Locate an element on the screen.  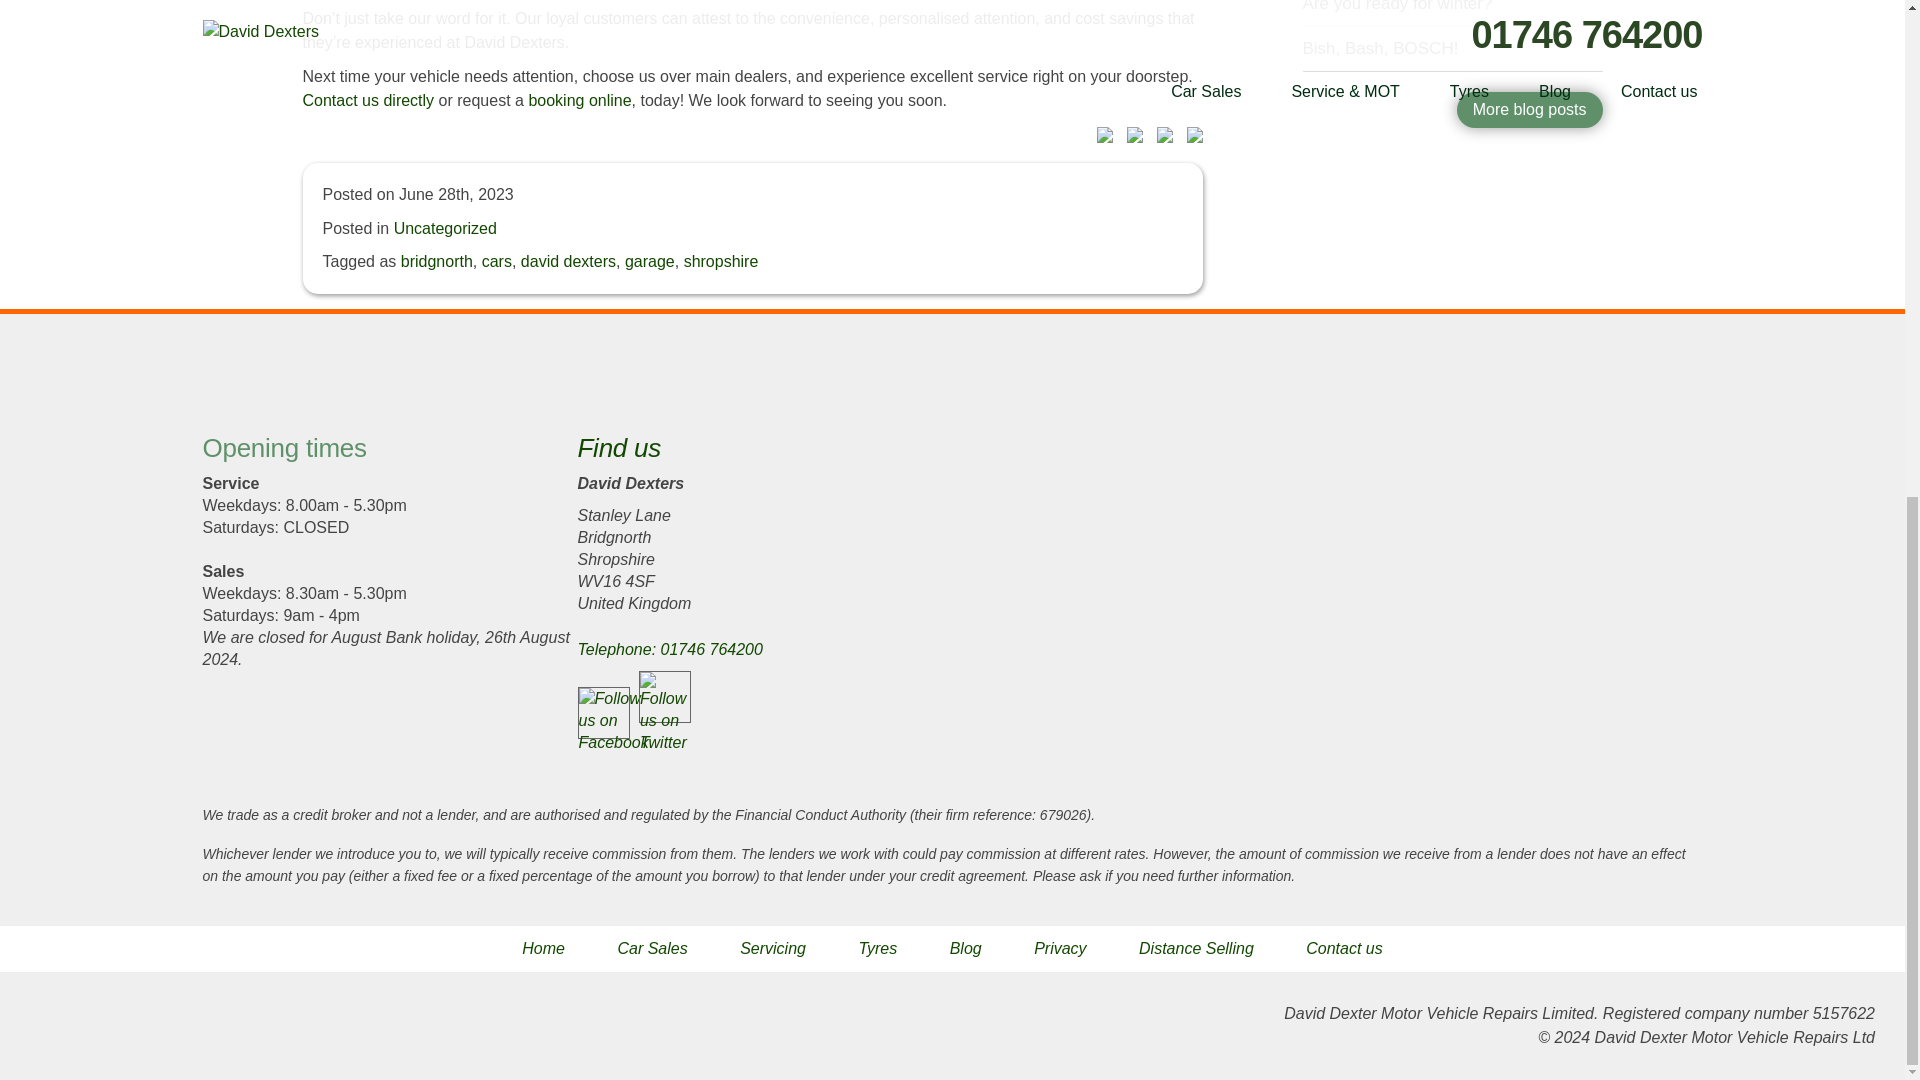
Share on Twitter is located at coordinates (1130, 139).